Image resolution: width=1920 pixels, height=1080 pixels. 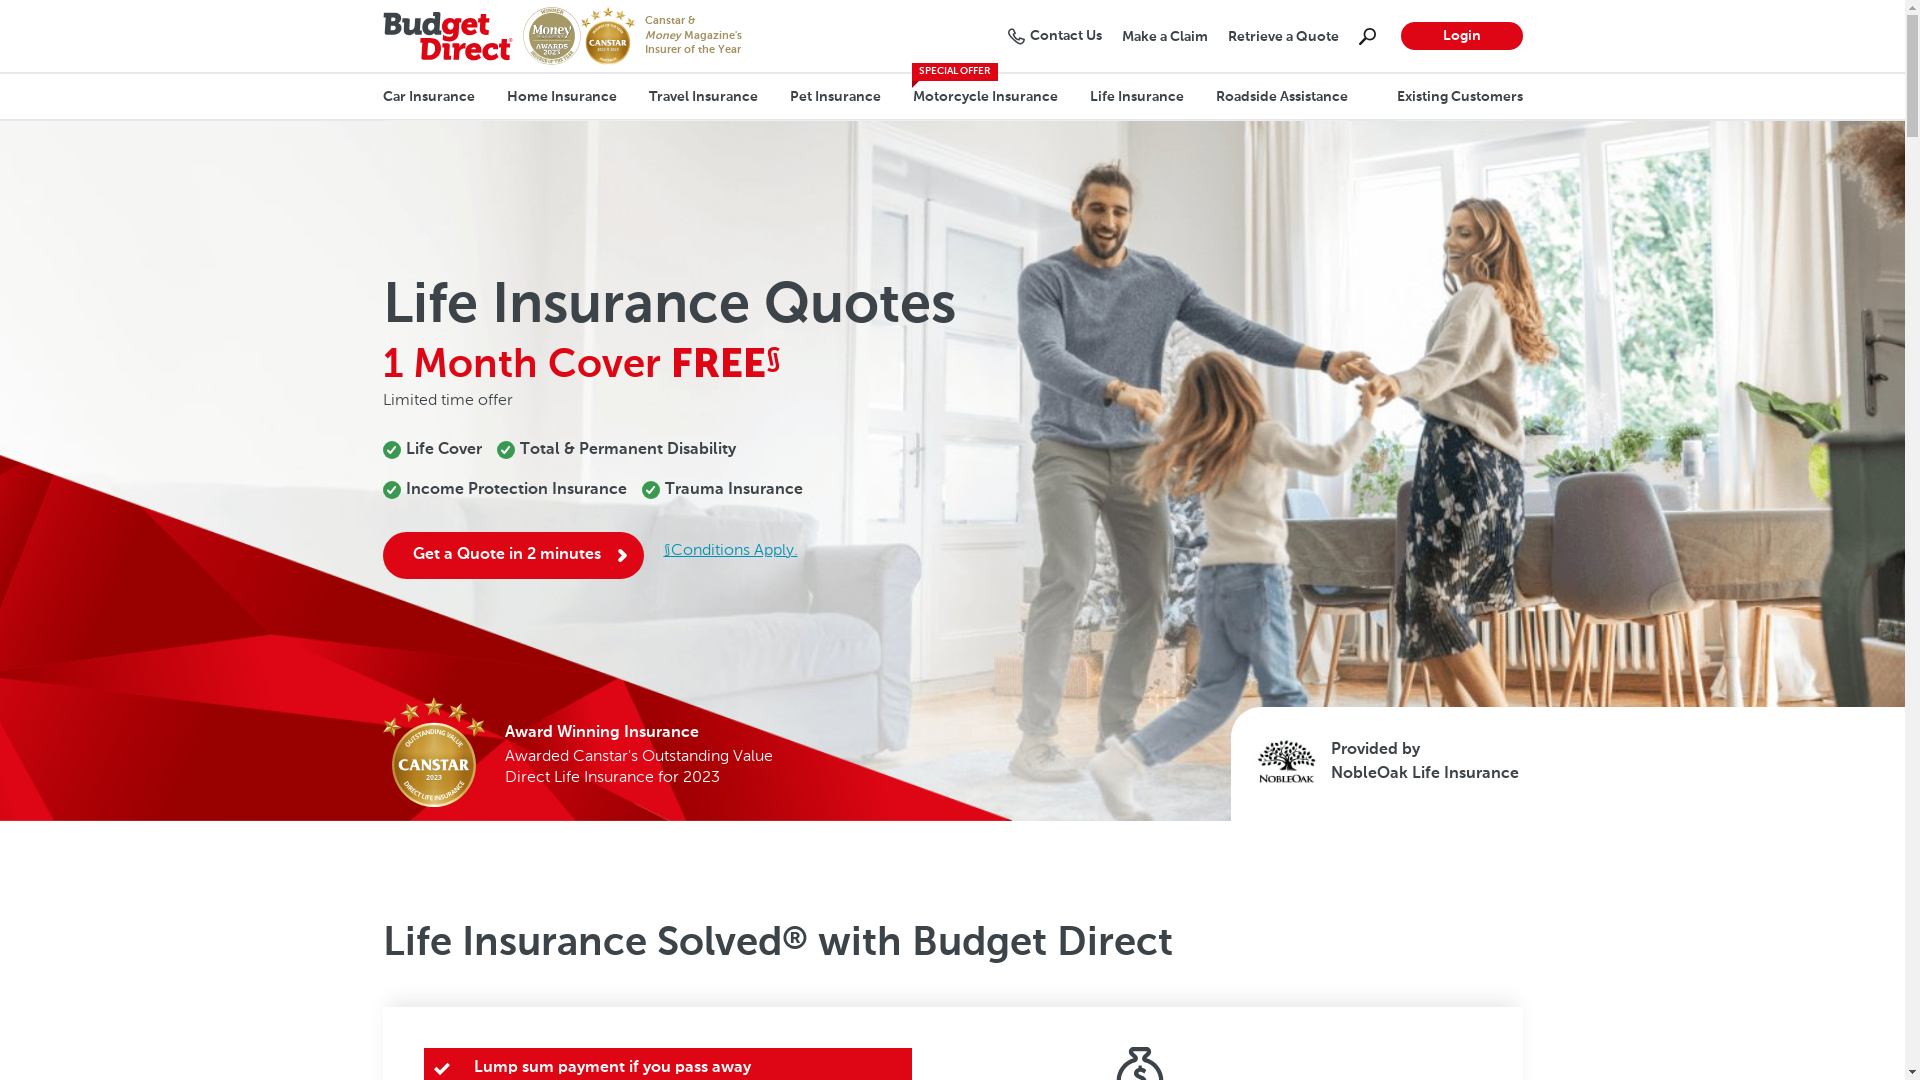 I want to click on Travel Insurance, so click(x=702, y=98).